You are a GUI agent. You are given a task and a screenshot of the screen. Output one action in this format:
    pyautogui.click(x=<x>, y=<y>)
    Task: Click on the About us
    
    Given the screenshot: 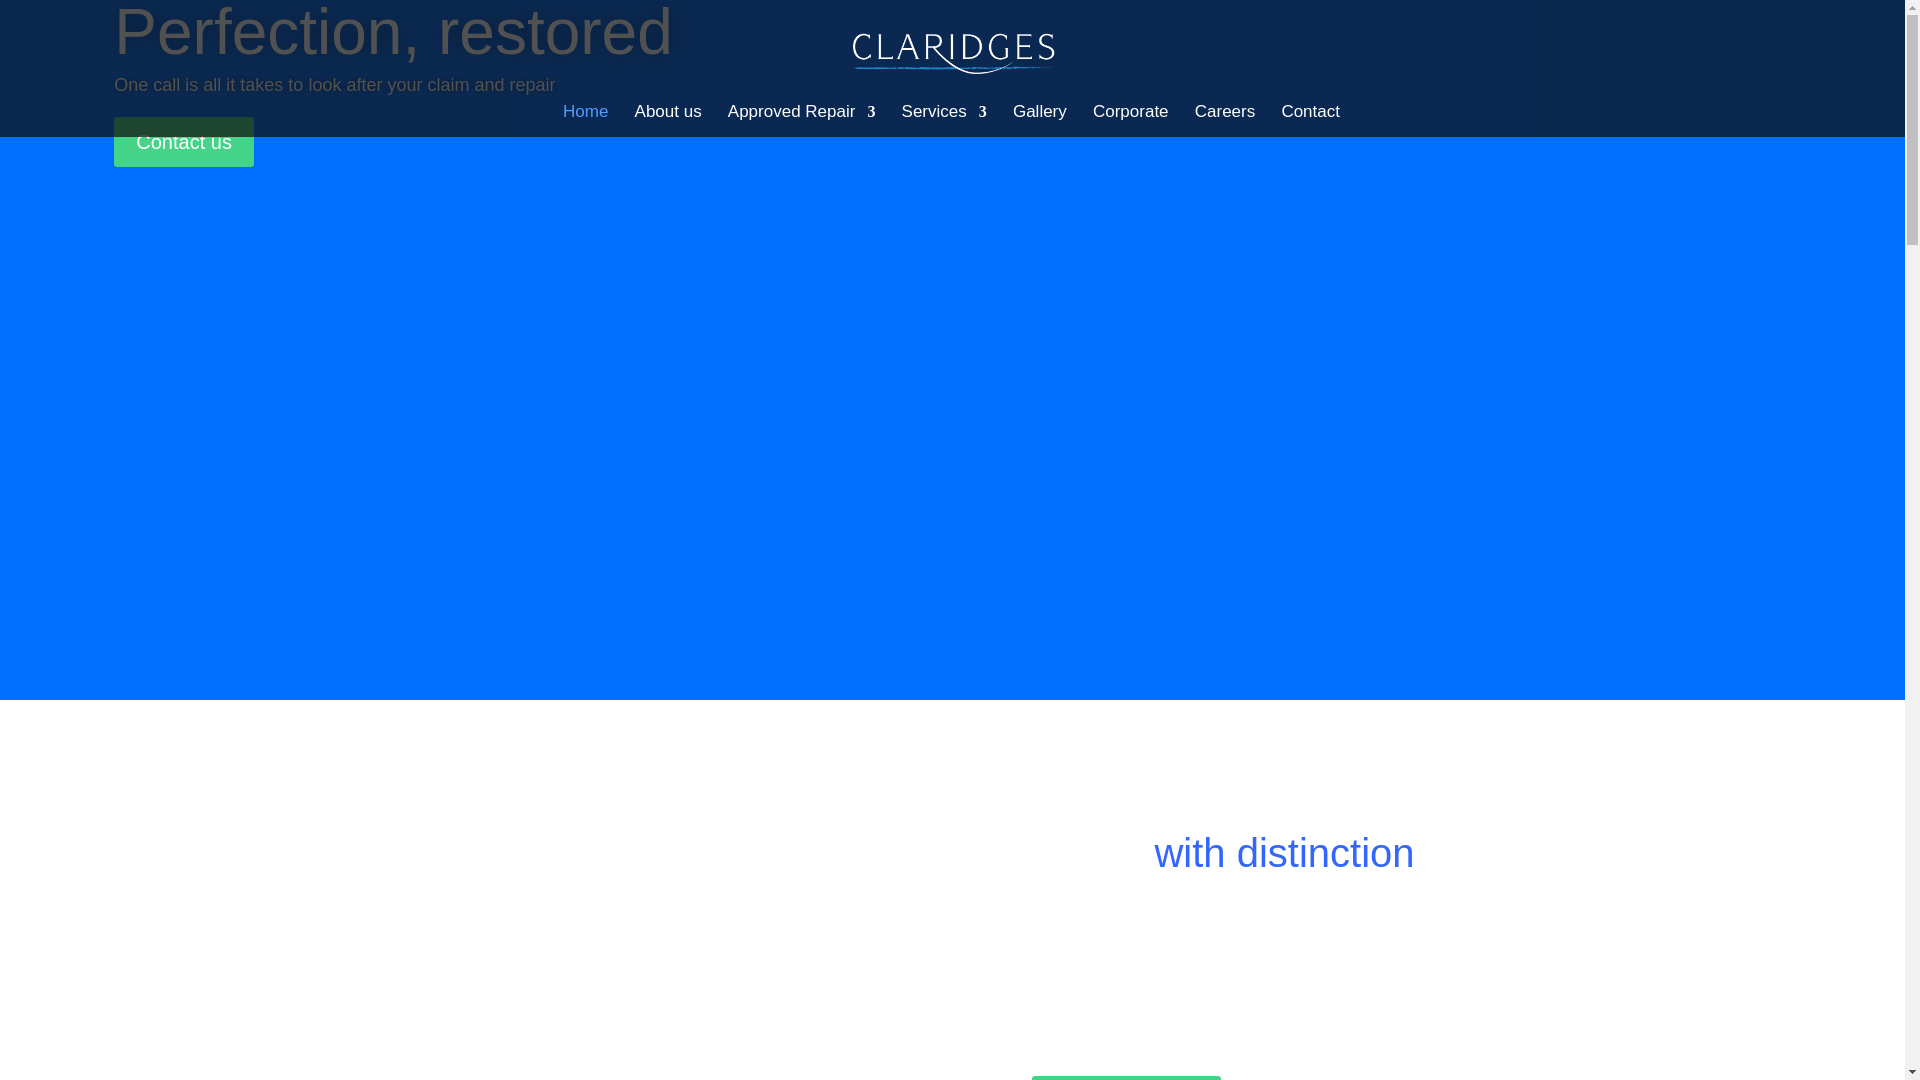 What is the action you would take?
    pyautogui.click(x=668, y=120)
    